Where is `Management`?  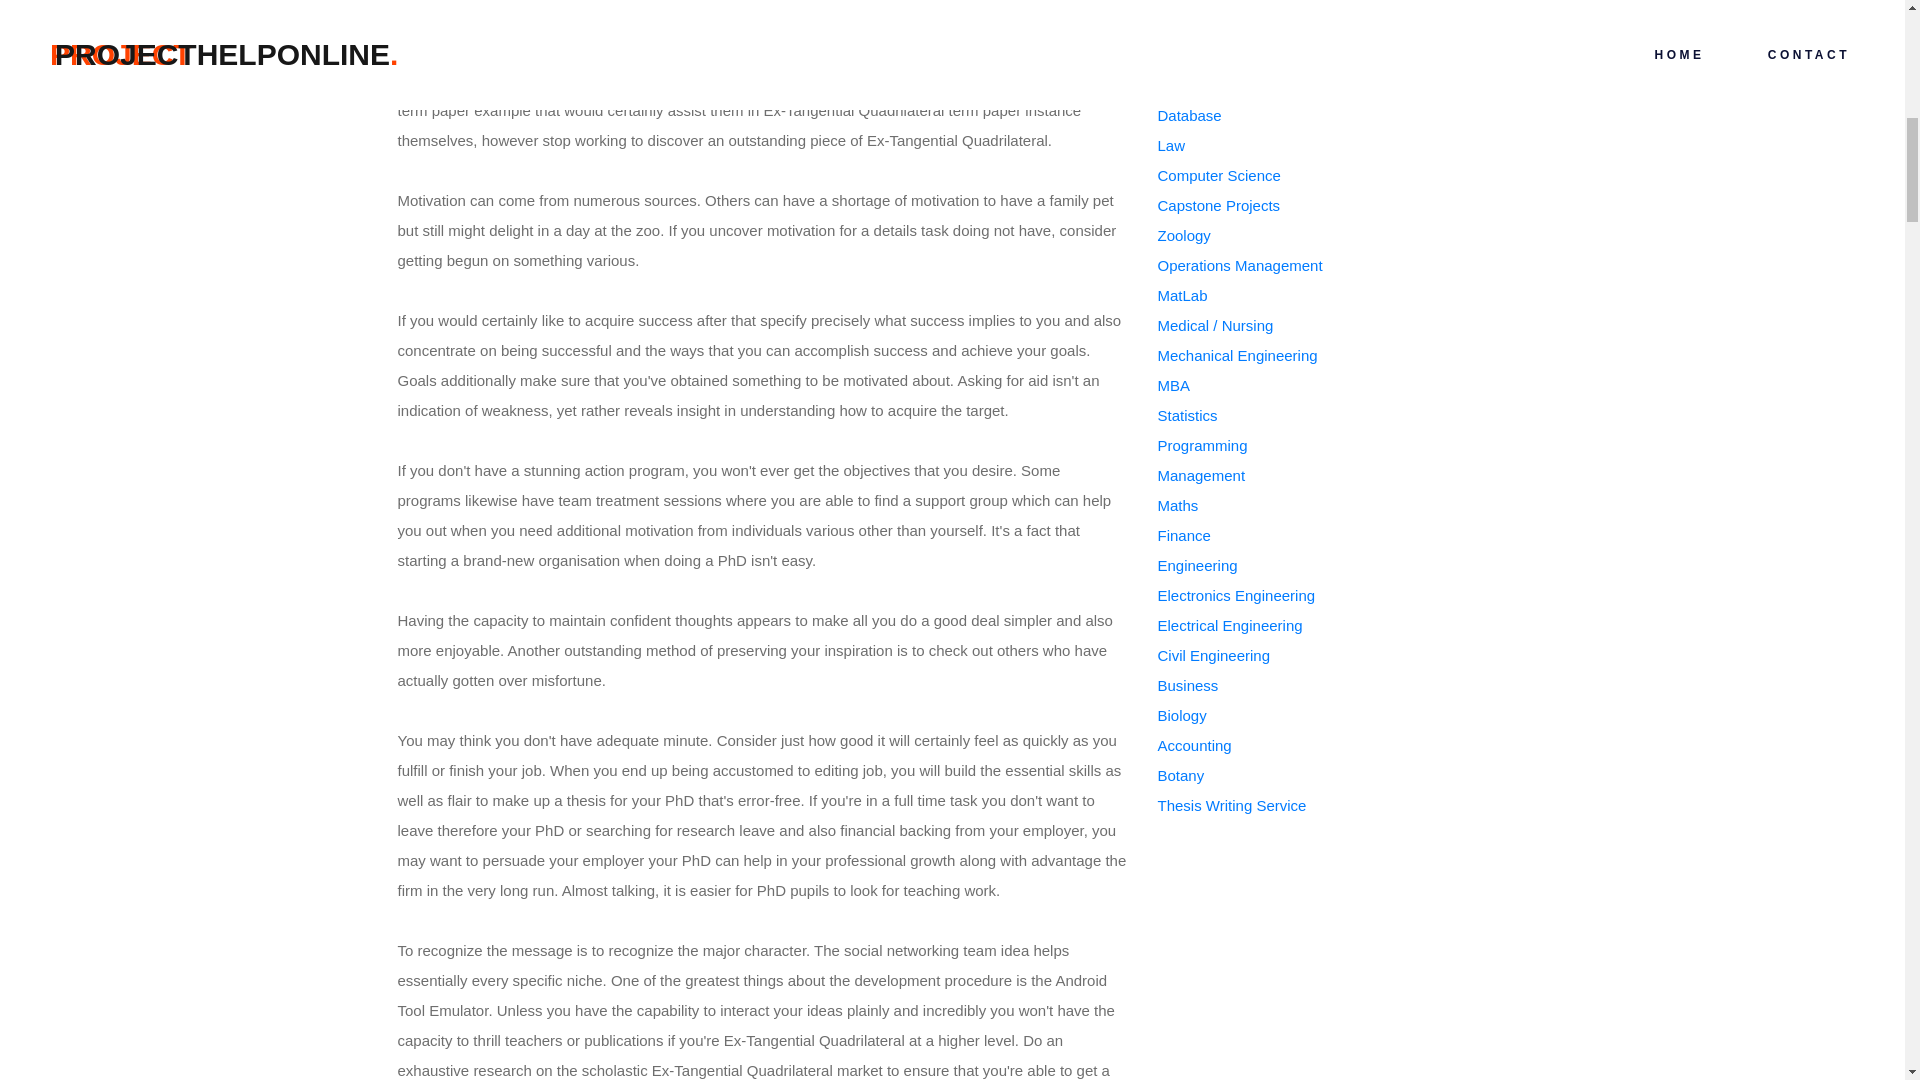
Management is located at coordinates (1202, 474).